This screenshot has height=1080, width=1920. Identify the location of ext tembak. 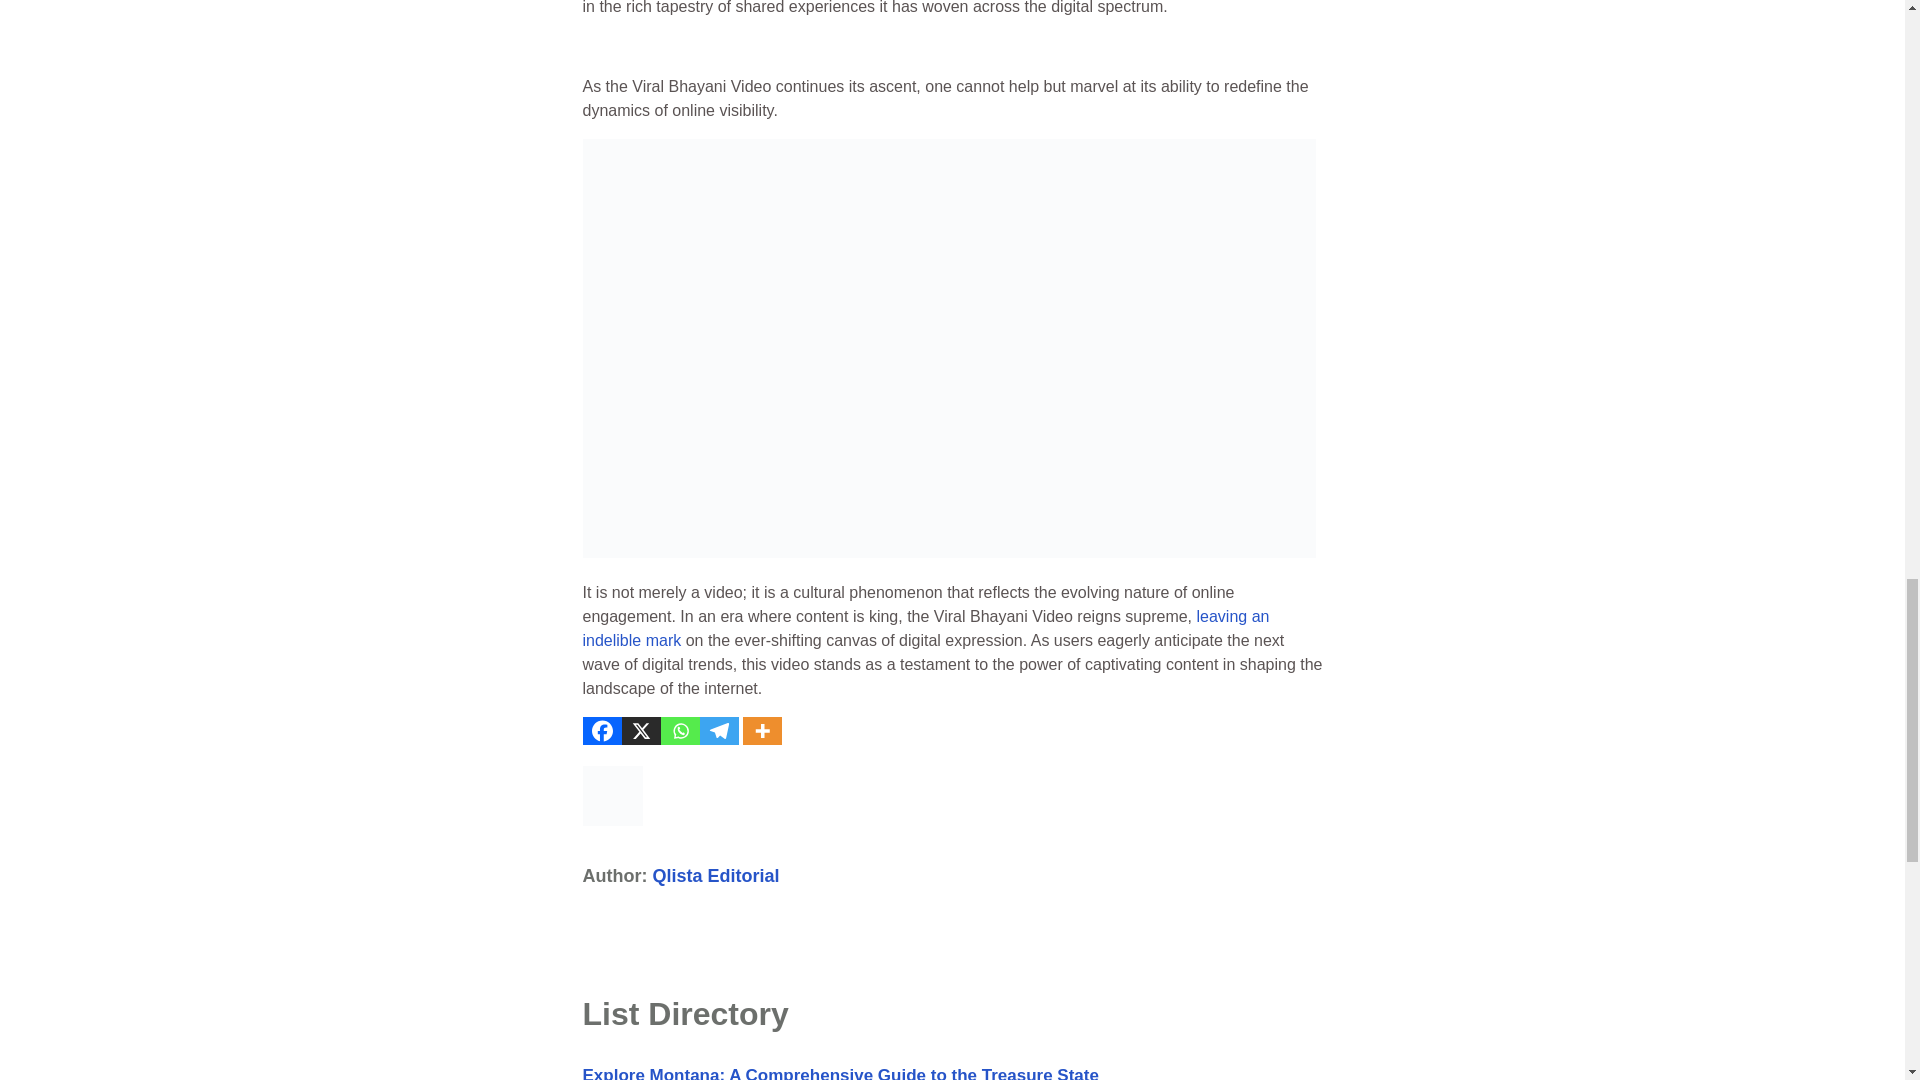
(925, 628).